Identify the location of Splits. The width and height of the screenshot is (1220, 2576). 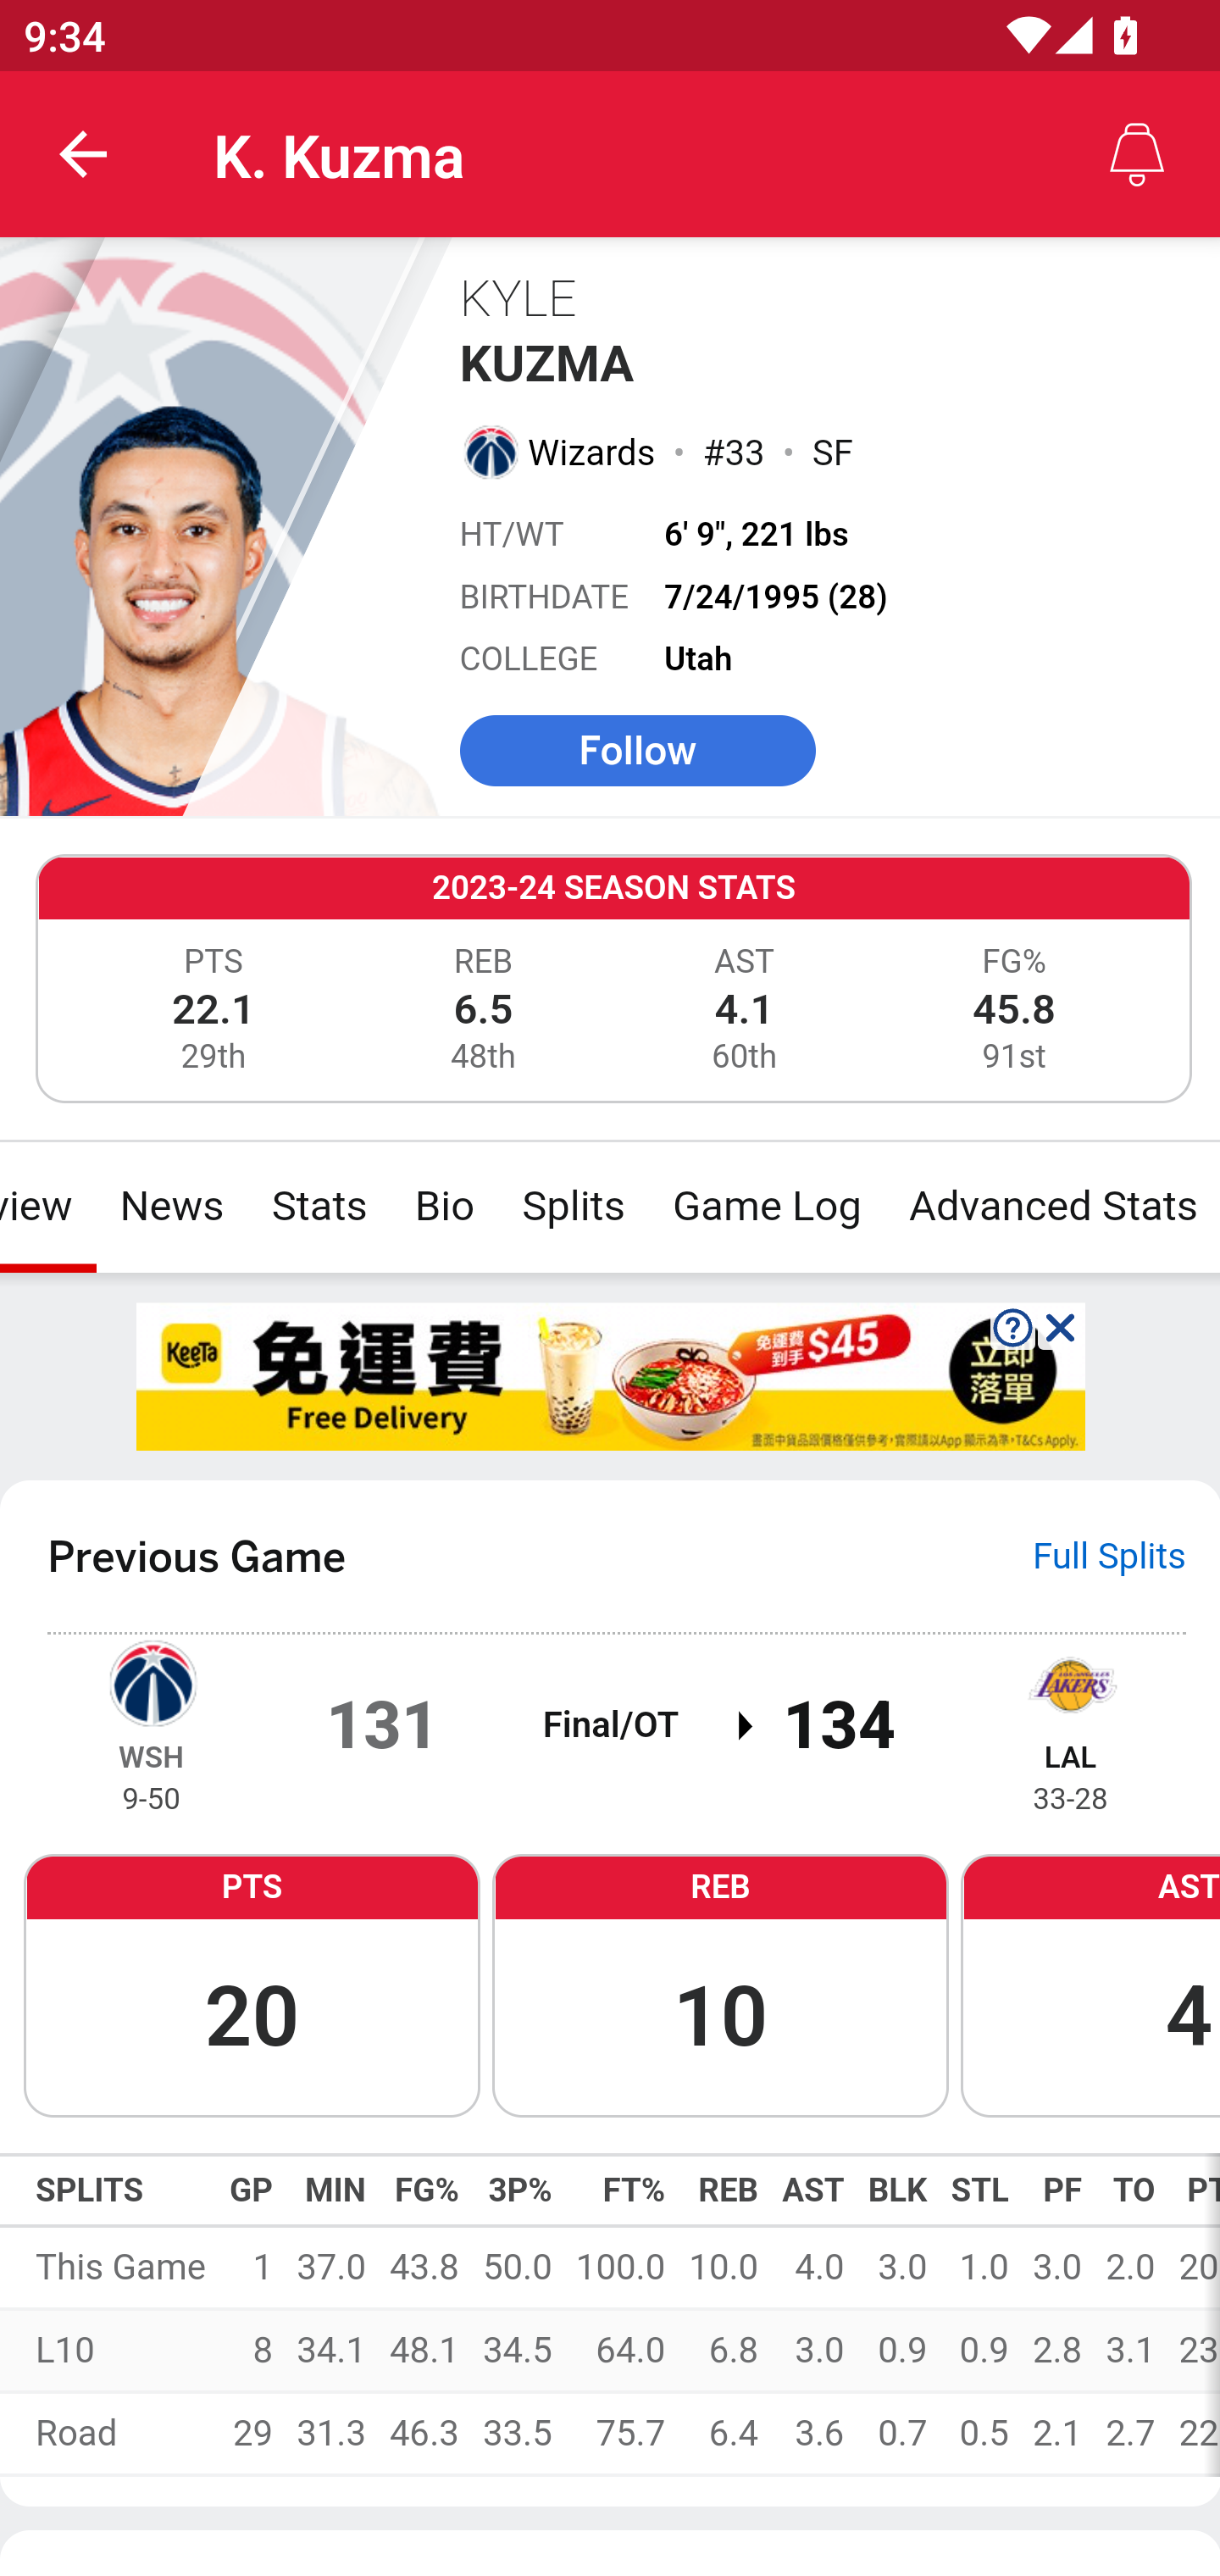
(573, 1207).